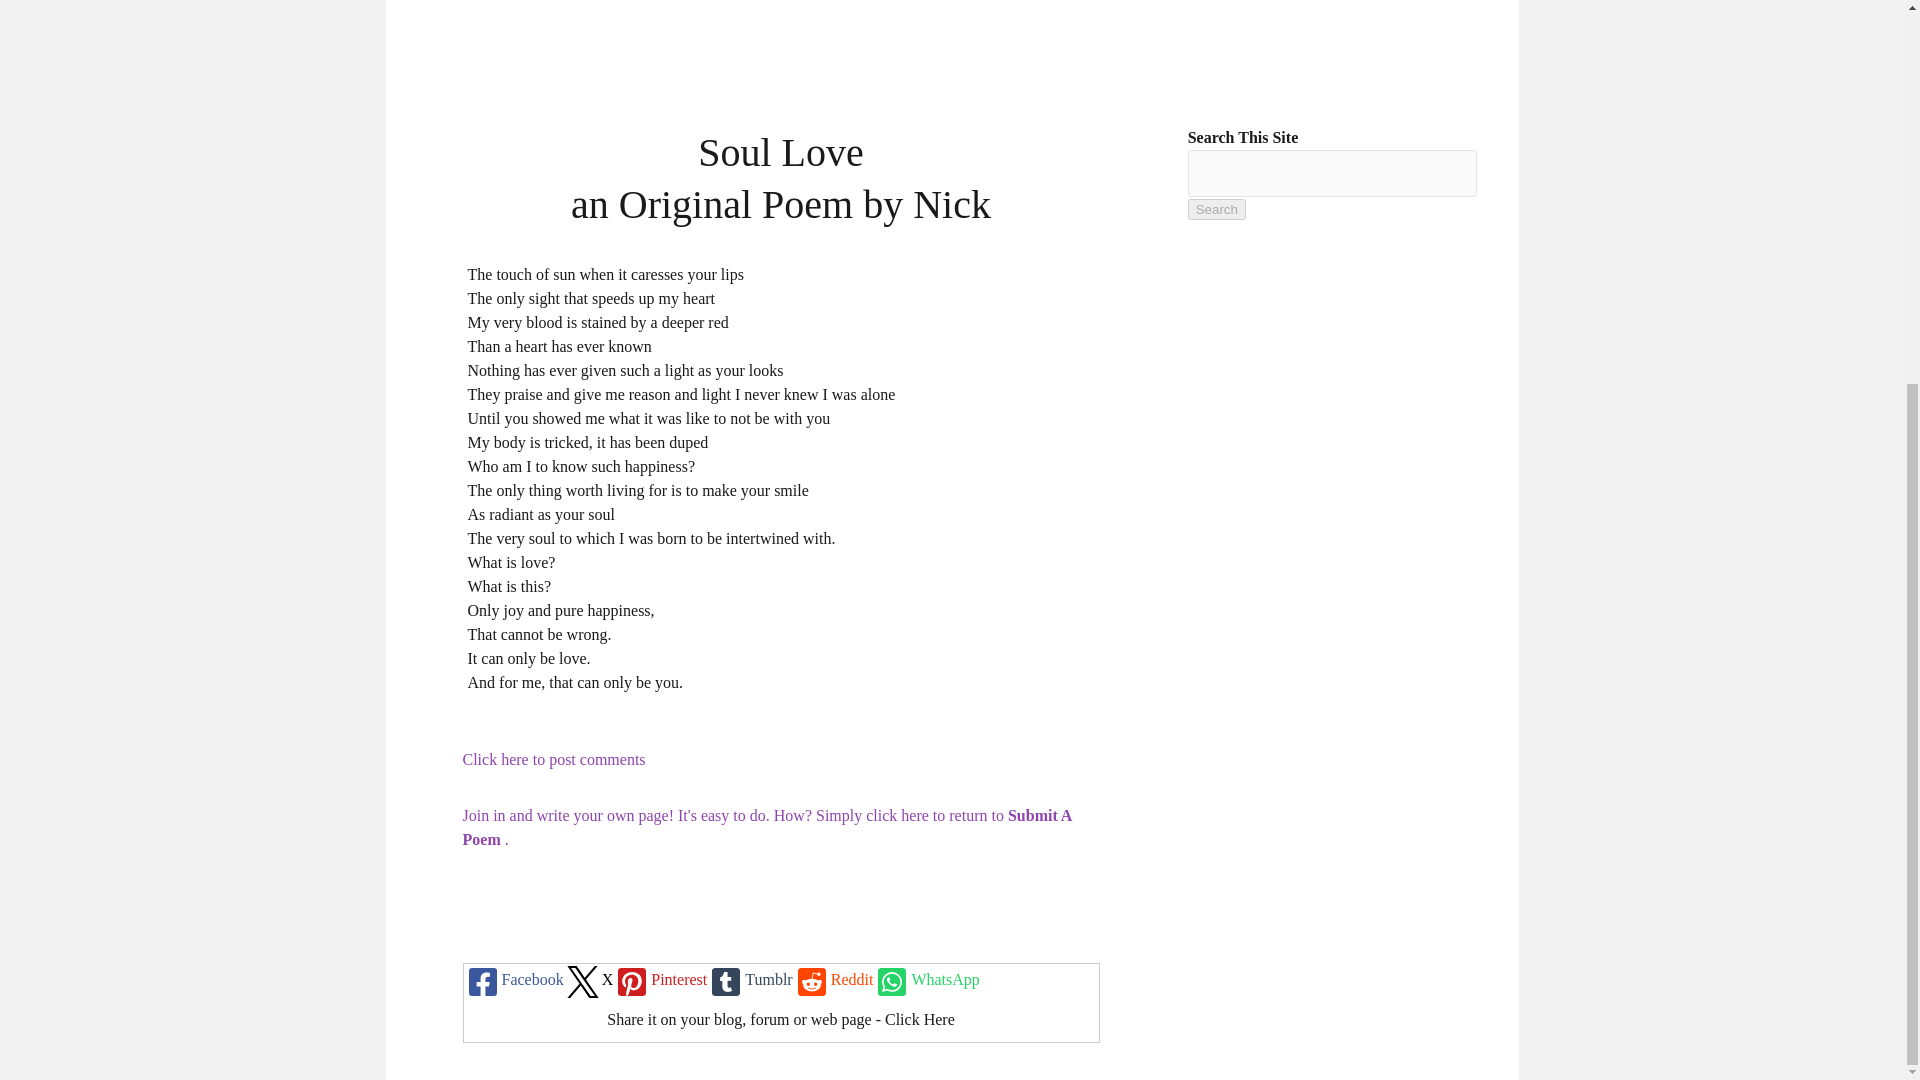 This screenshot has width=1920, height=1080. I want to click on Search, so click(1217, 209).